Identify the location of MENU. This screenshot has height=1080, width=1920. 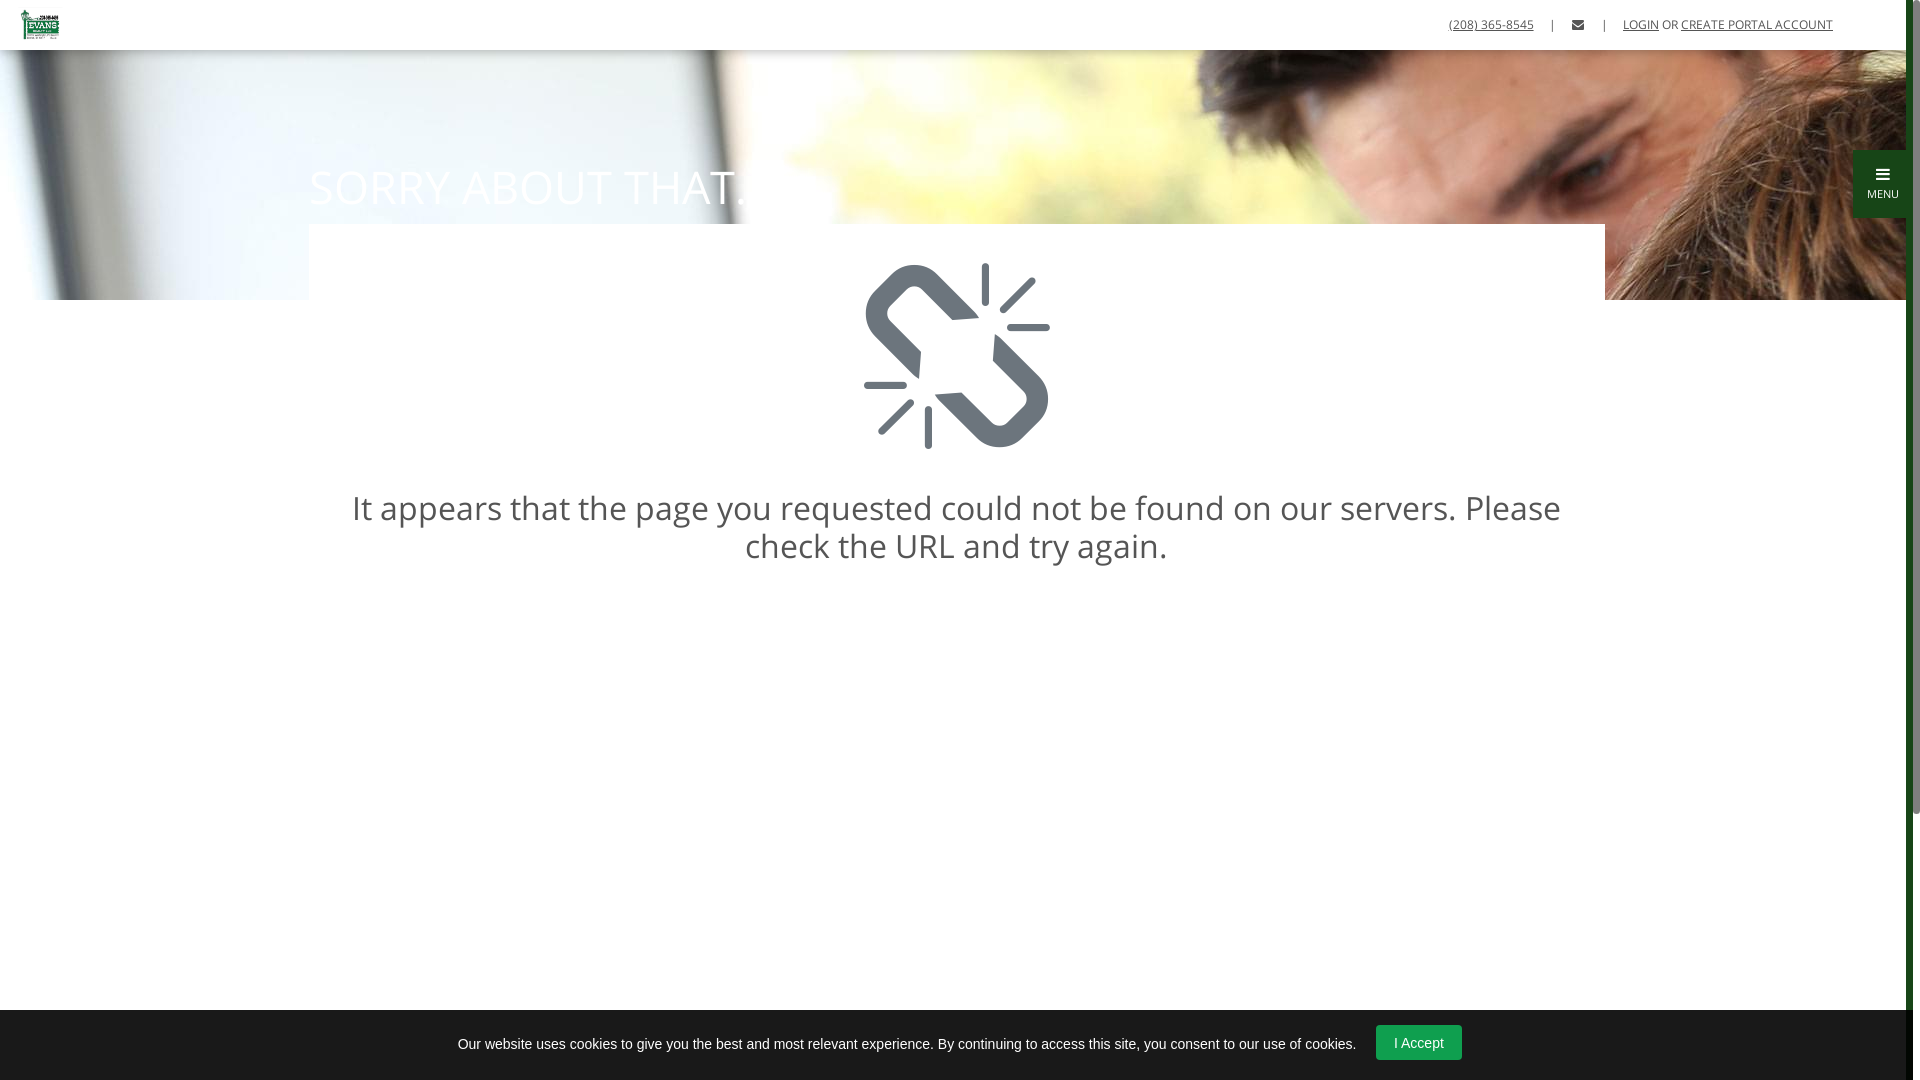
(1883, 184).